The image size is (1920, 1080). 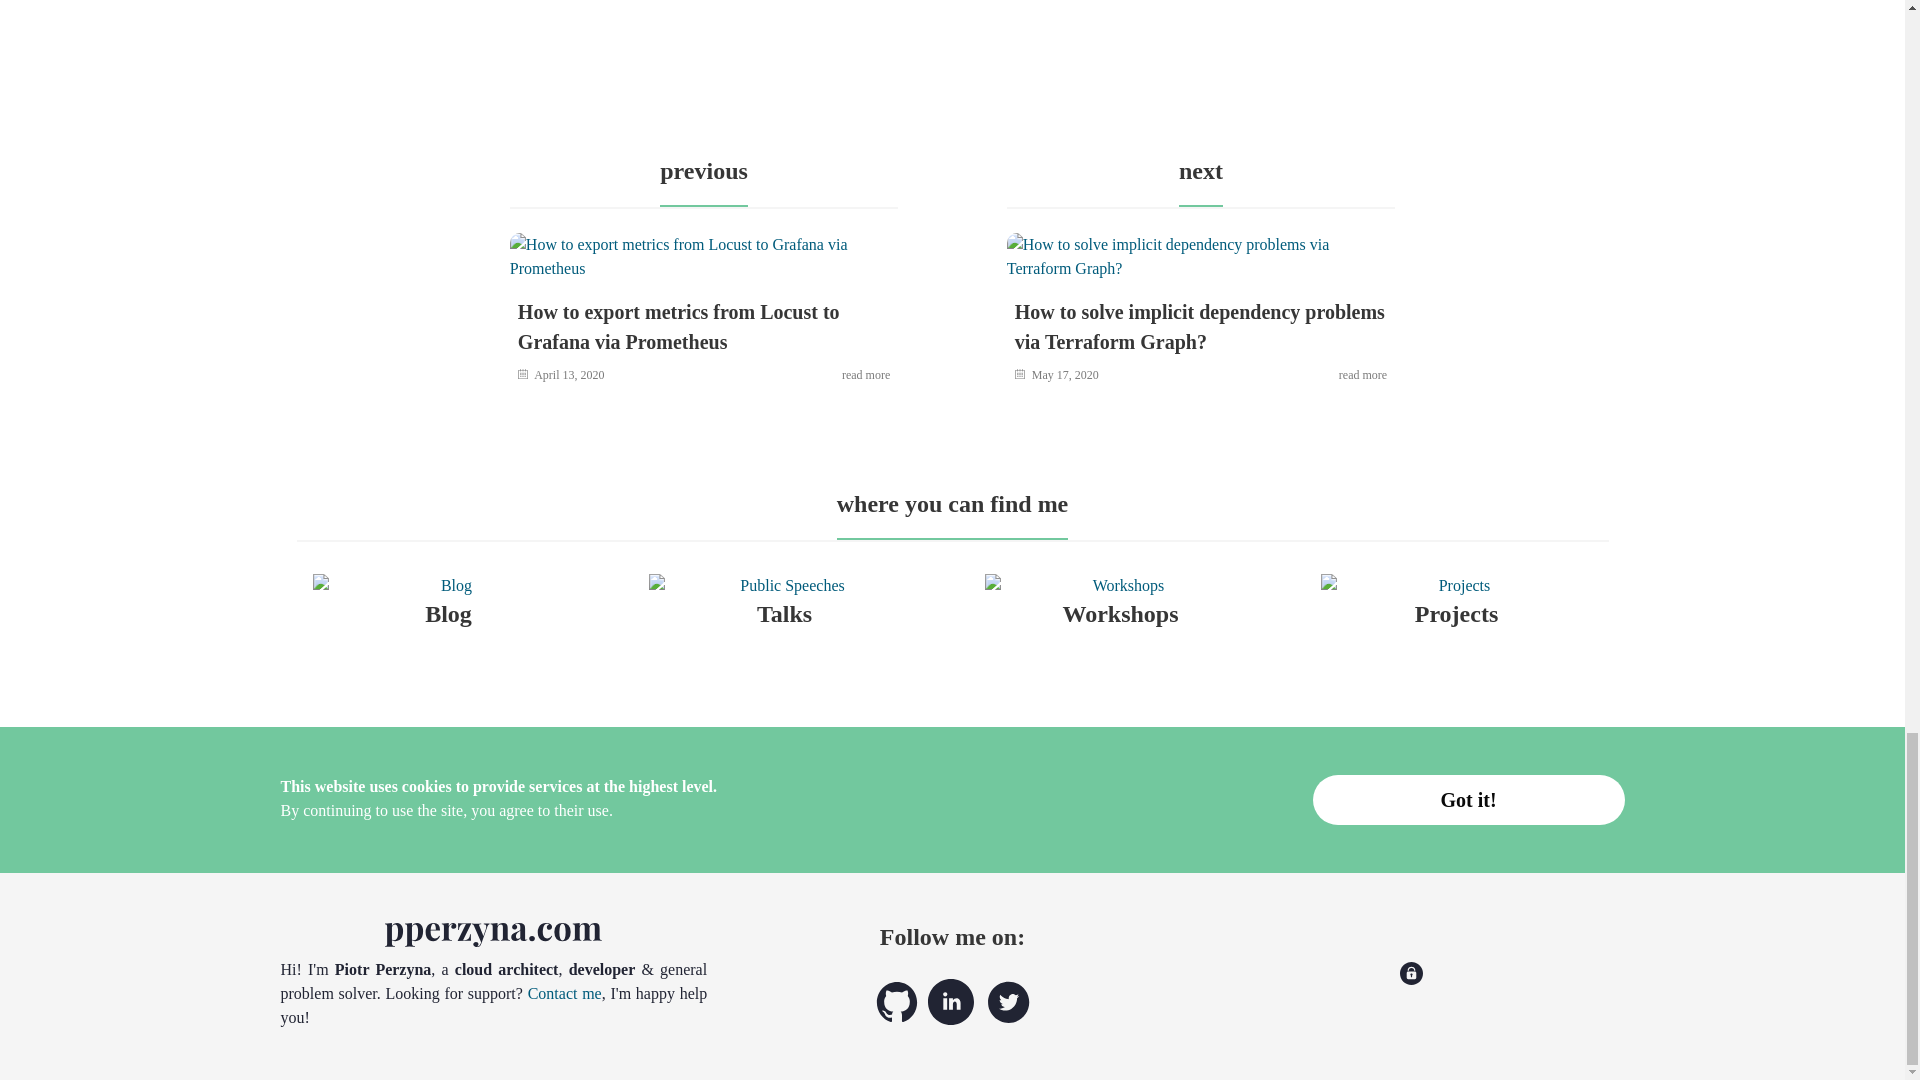 I want to click on Public Speeches, so click(x=784, y=599).